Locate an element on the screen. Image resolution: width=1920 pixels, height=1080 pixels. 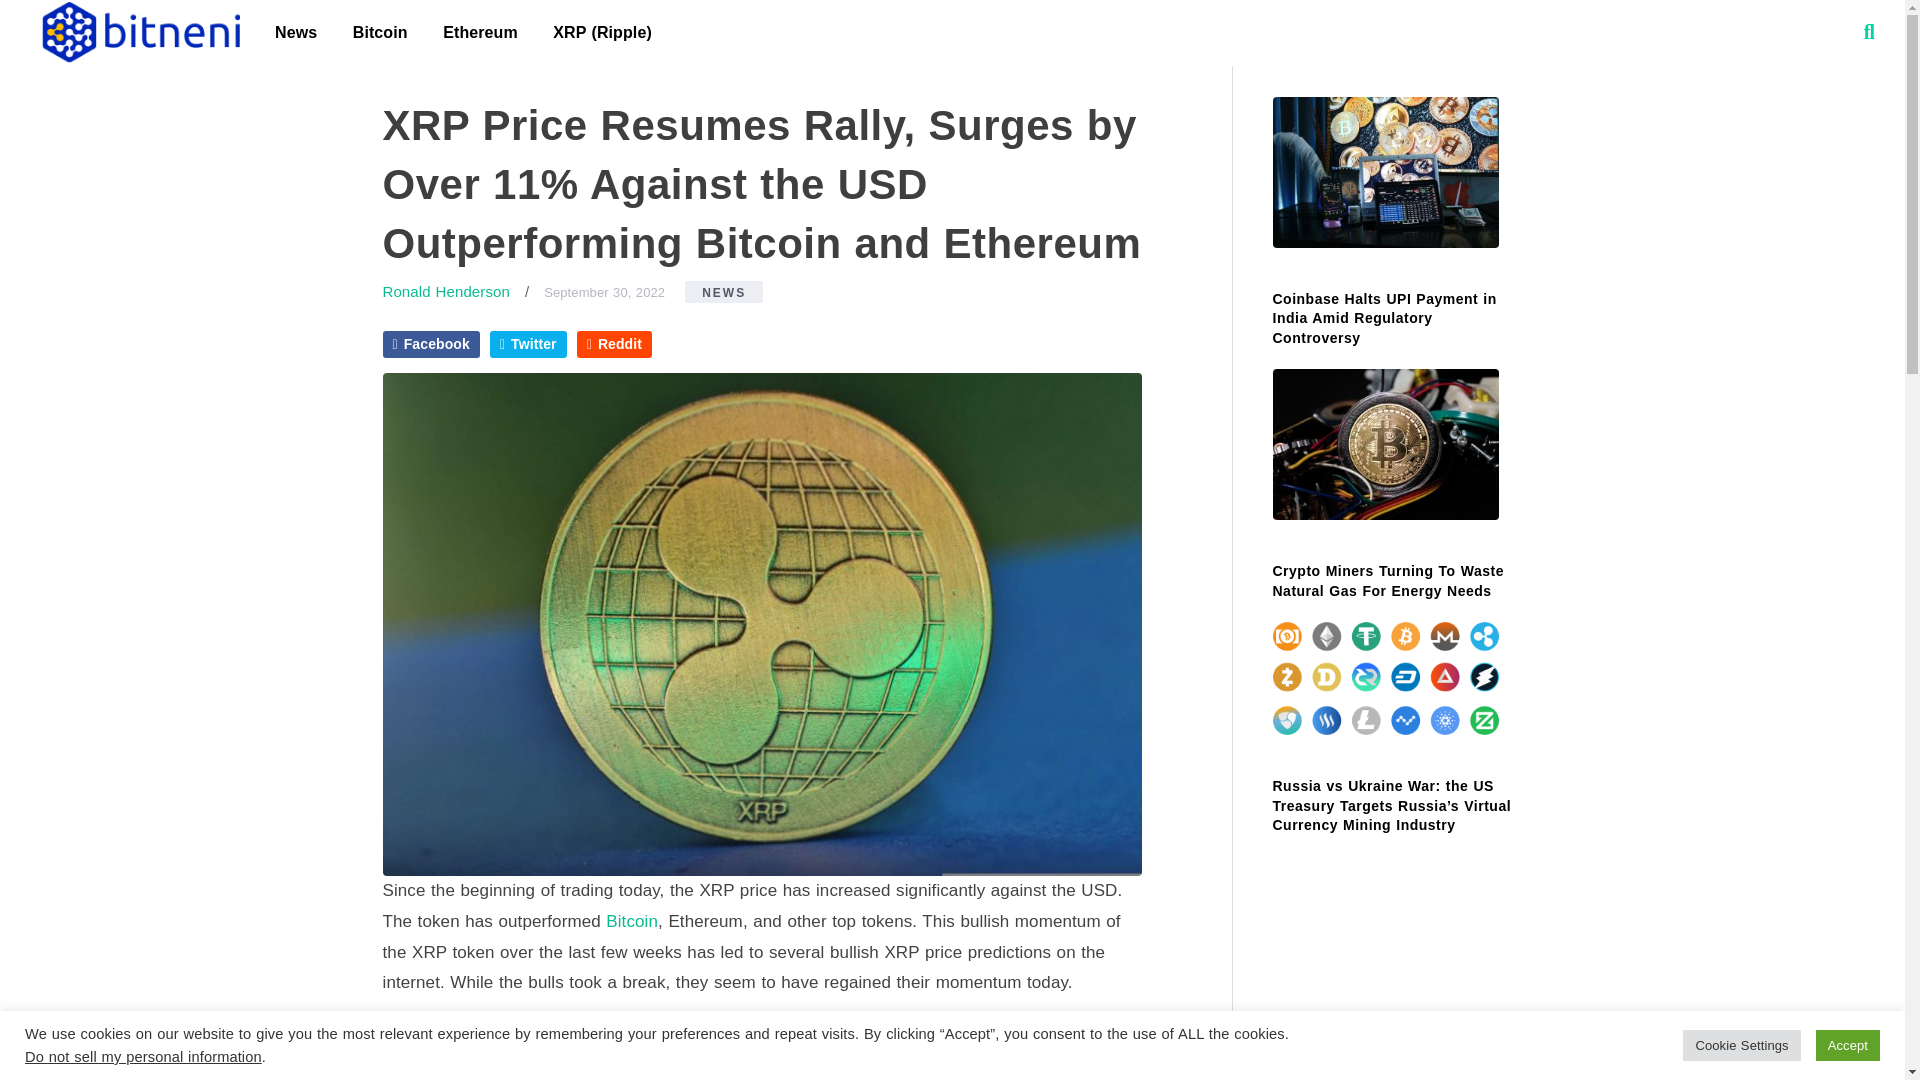
Crypto Miners Turning To Waste Natural Gas For Energy Needs is located at coordinates (1387, 580).